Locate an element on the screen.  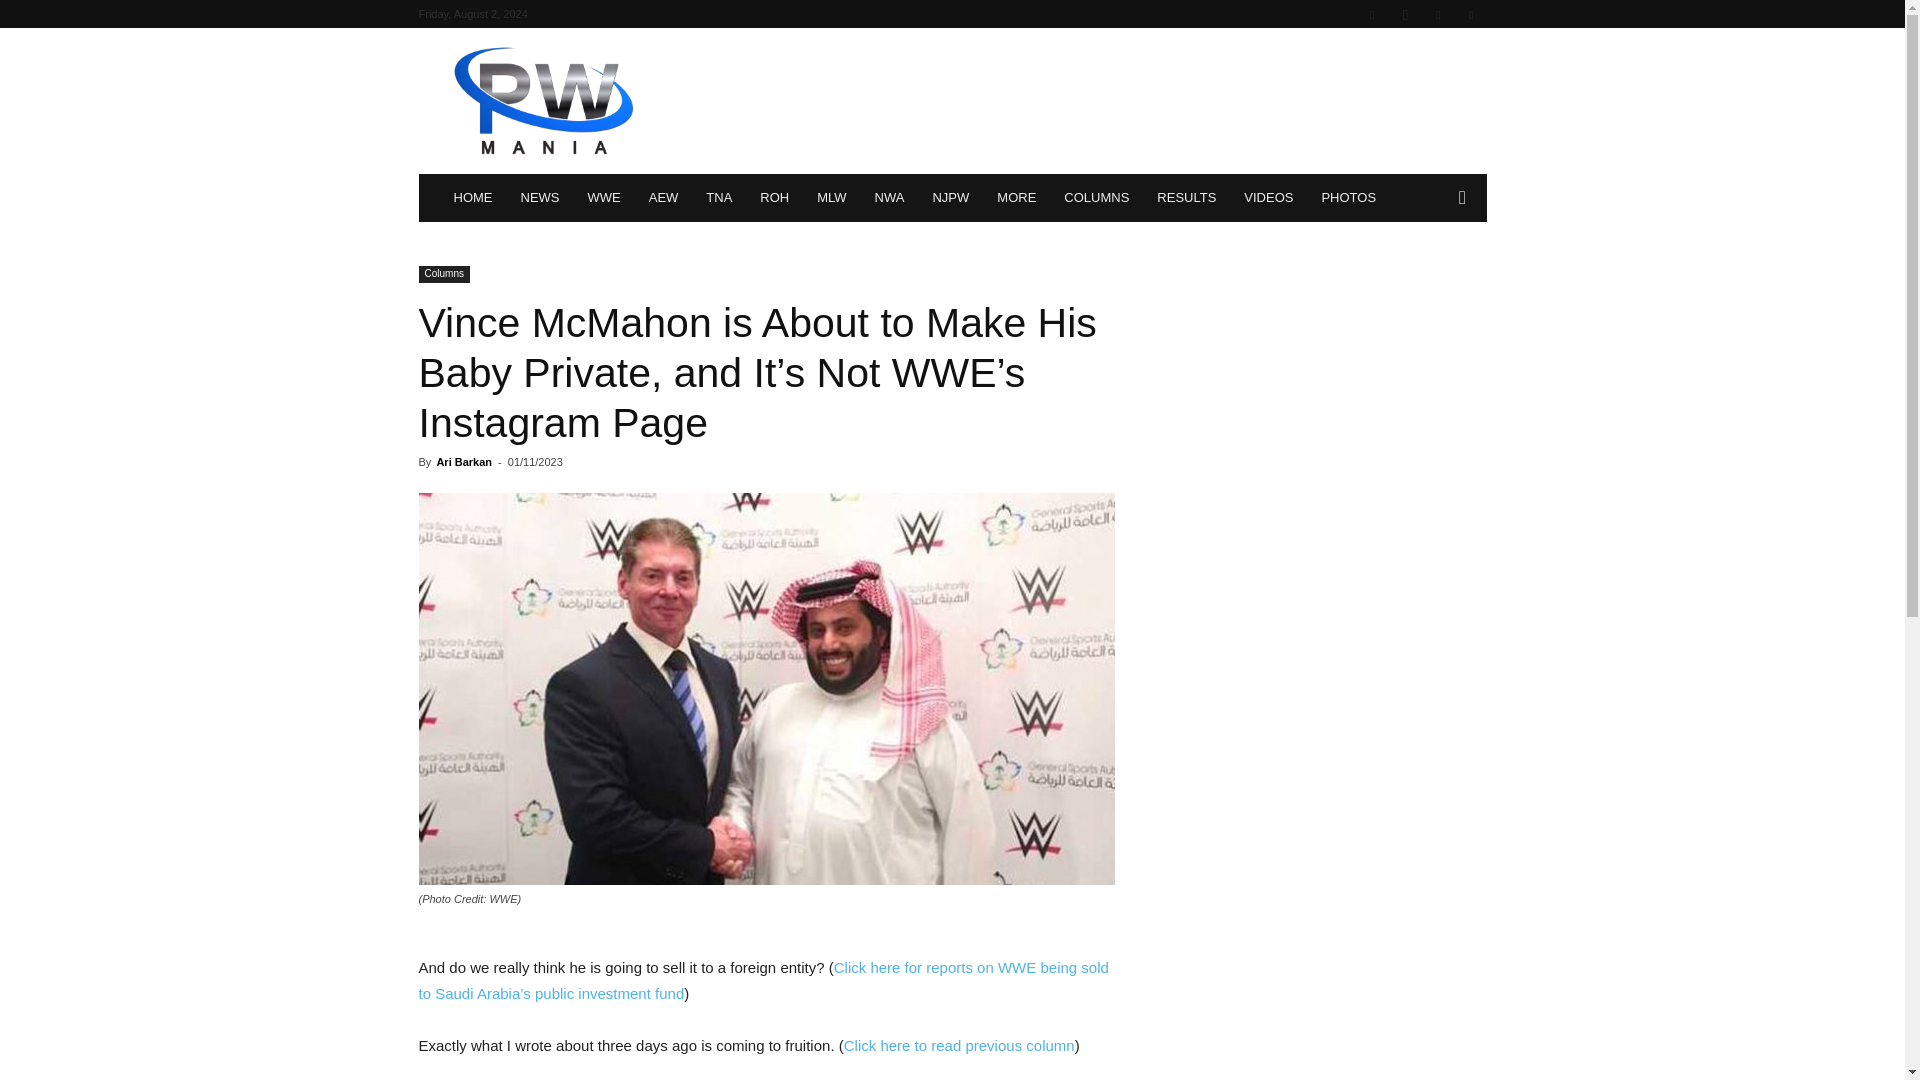
Facebook is located at coordinates (1372, 14).